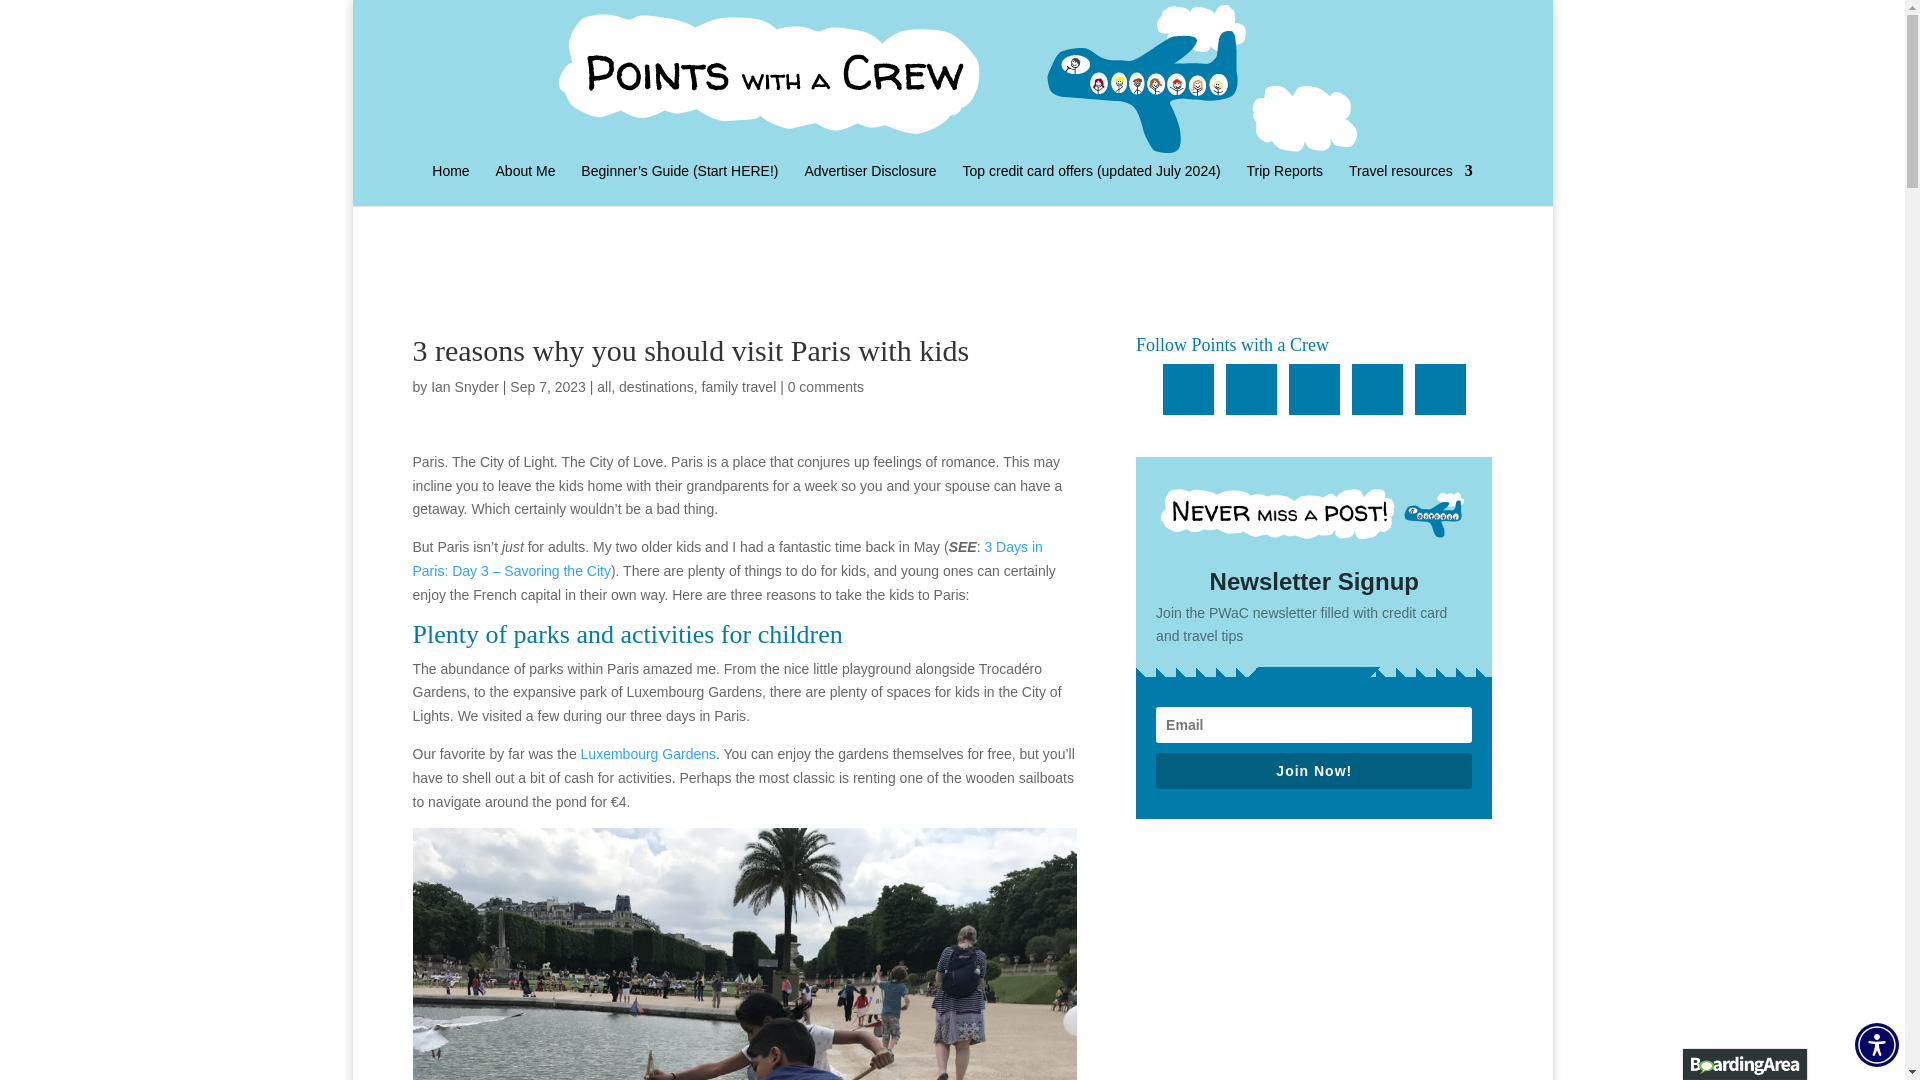 Image resolution: width=1920 pixels, height=1080 pixels. I want to click on Trip Reports, so click(1285, 185).